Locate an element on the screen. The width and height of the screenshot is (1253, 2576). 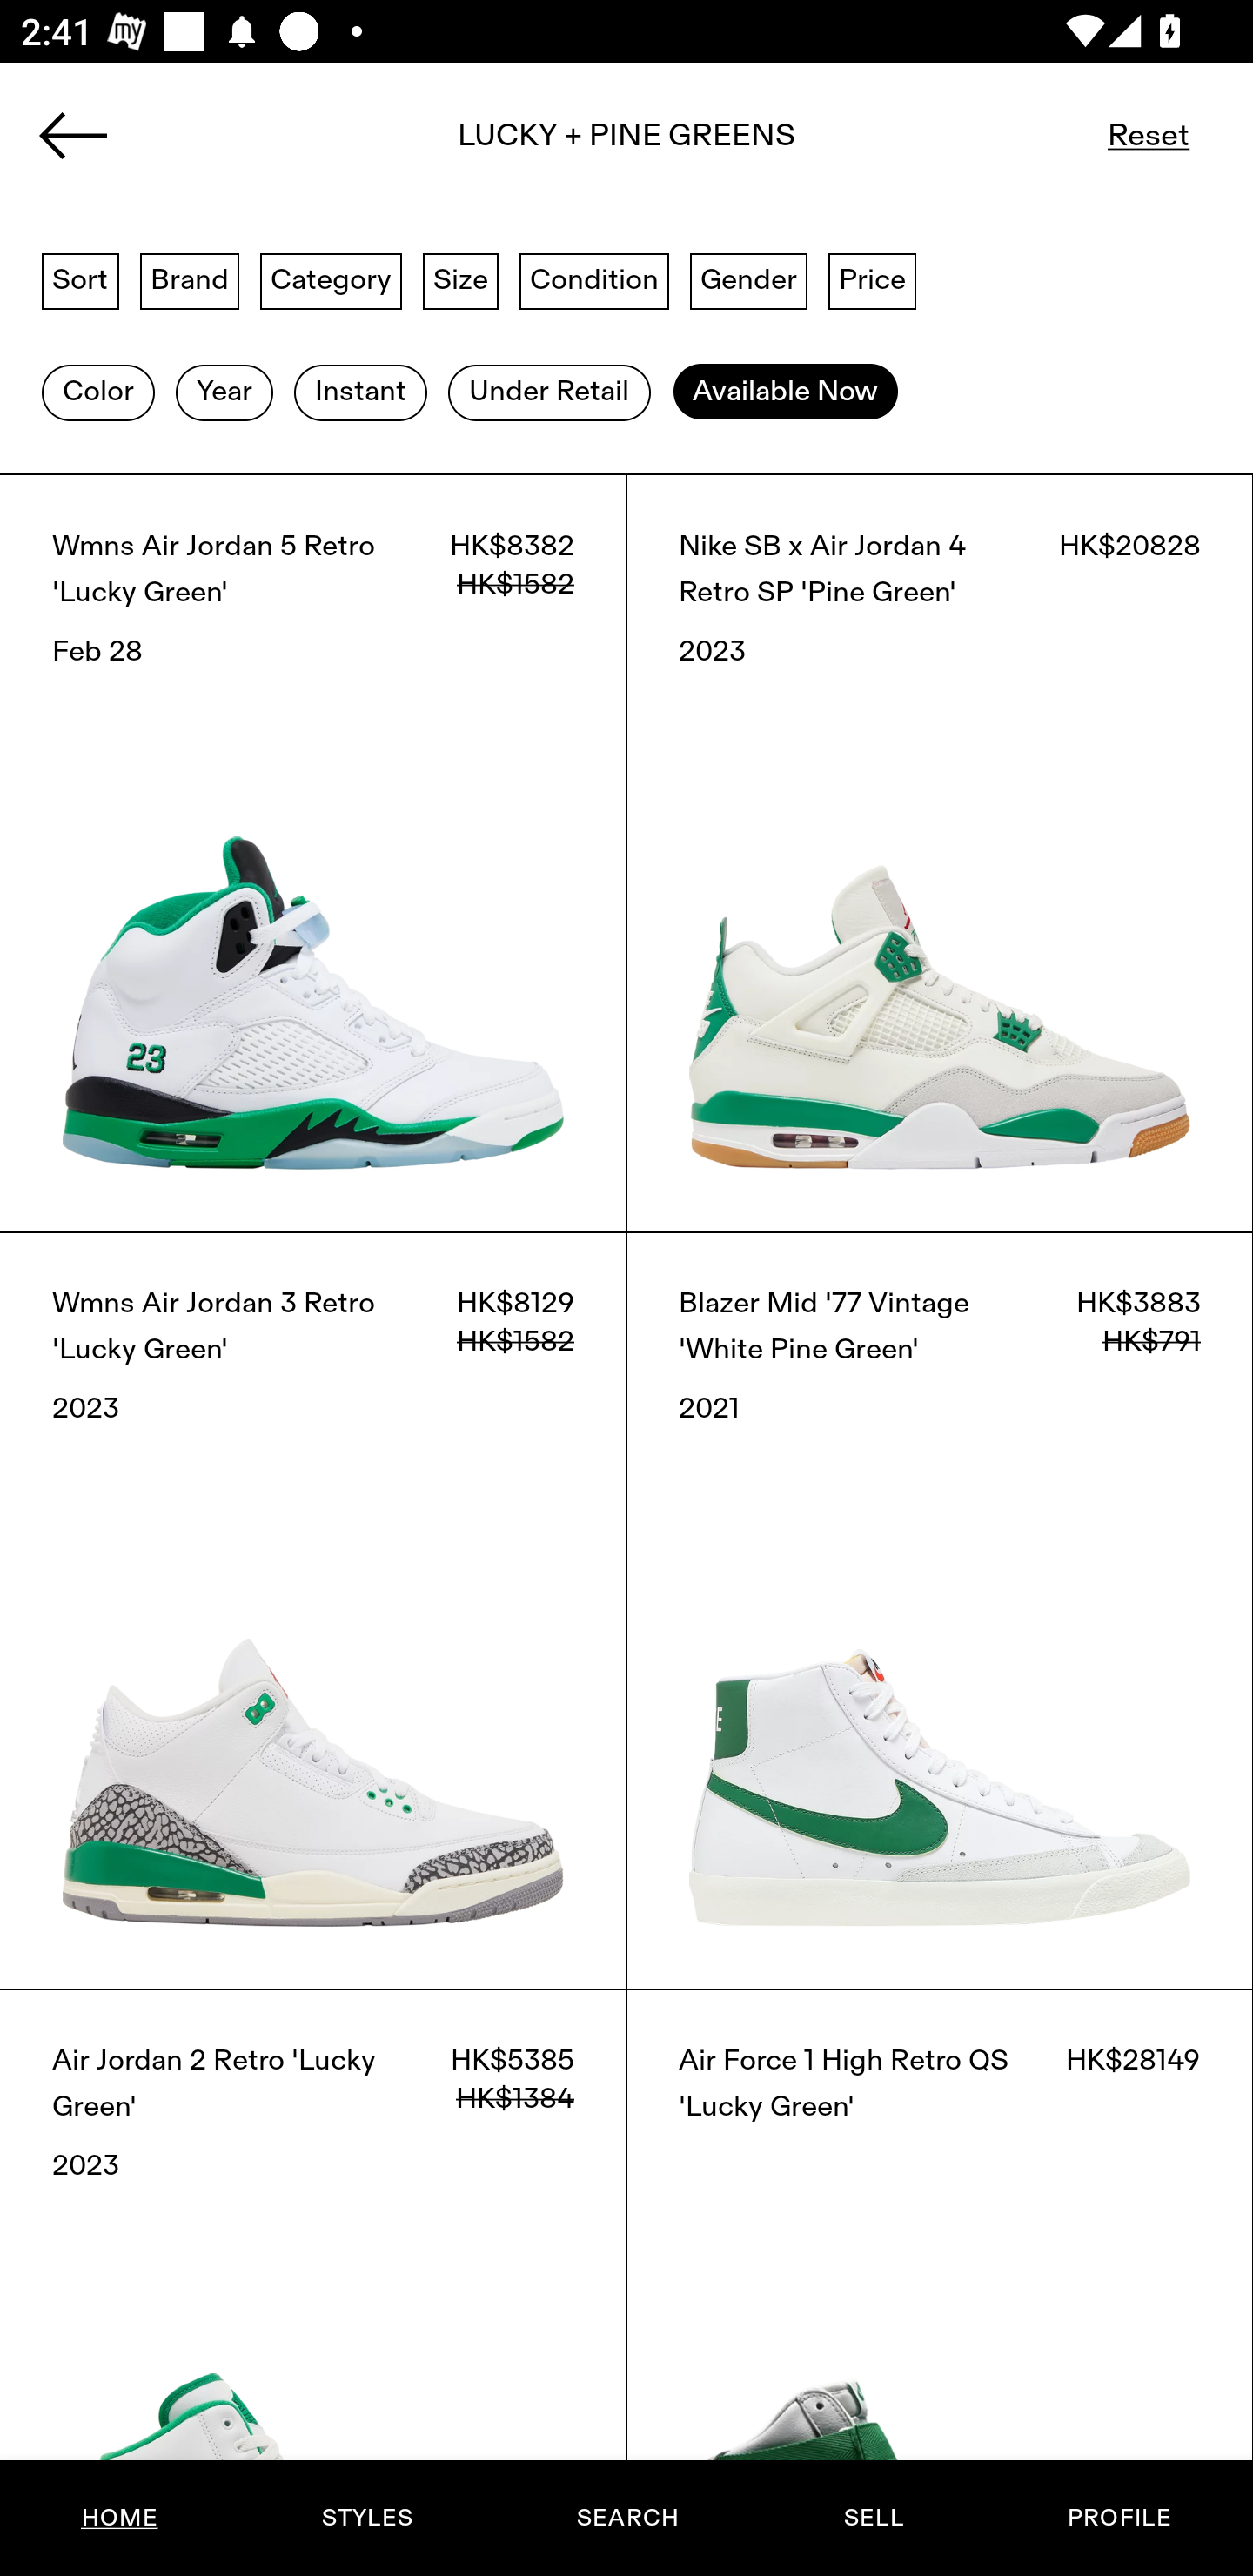
SELL is located at coordinates (873, 2518).